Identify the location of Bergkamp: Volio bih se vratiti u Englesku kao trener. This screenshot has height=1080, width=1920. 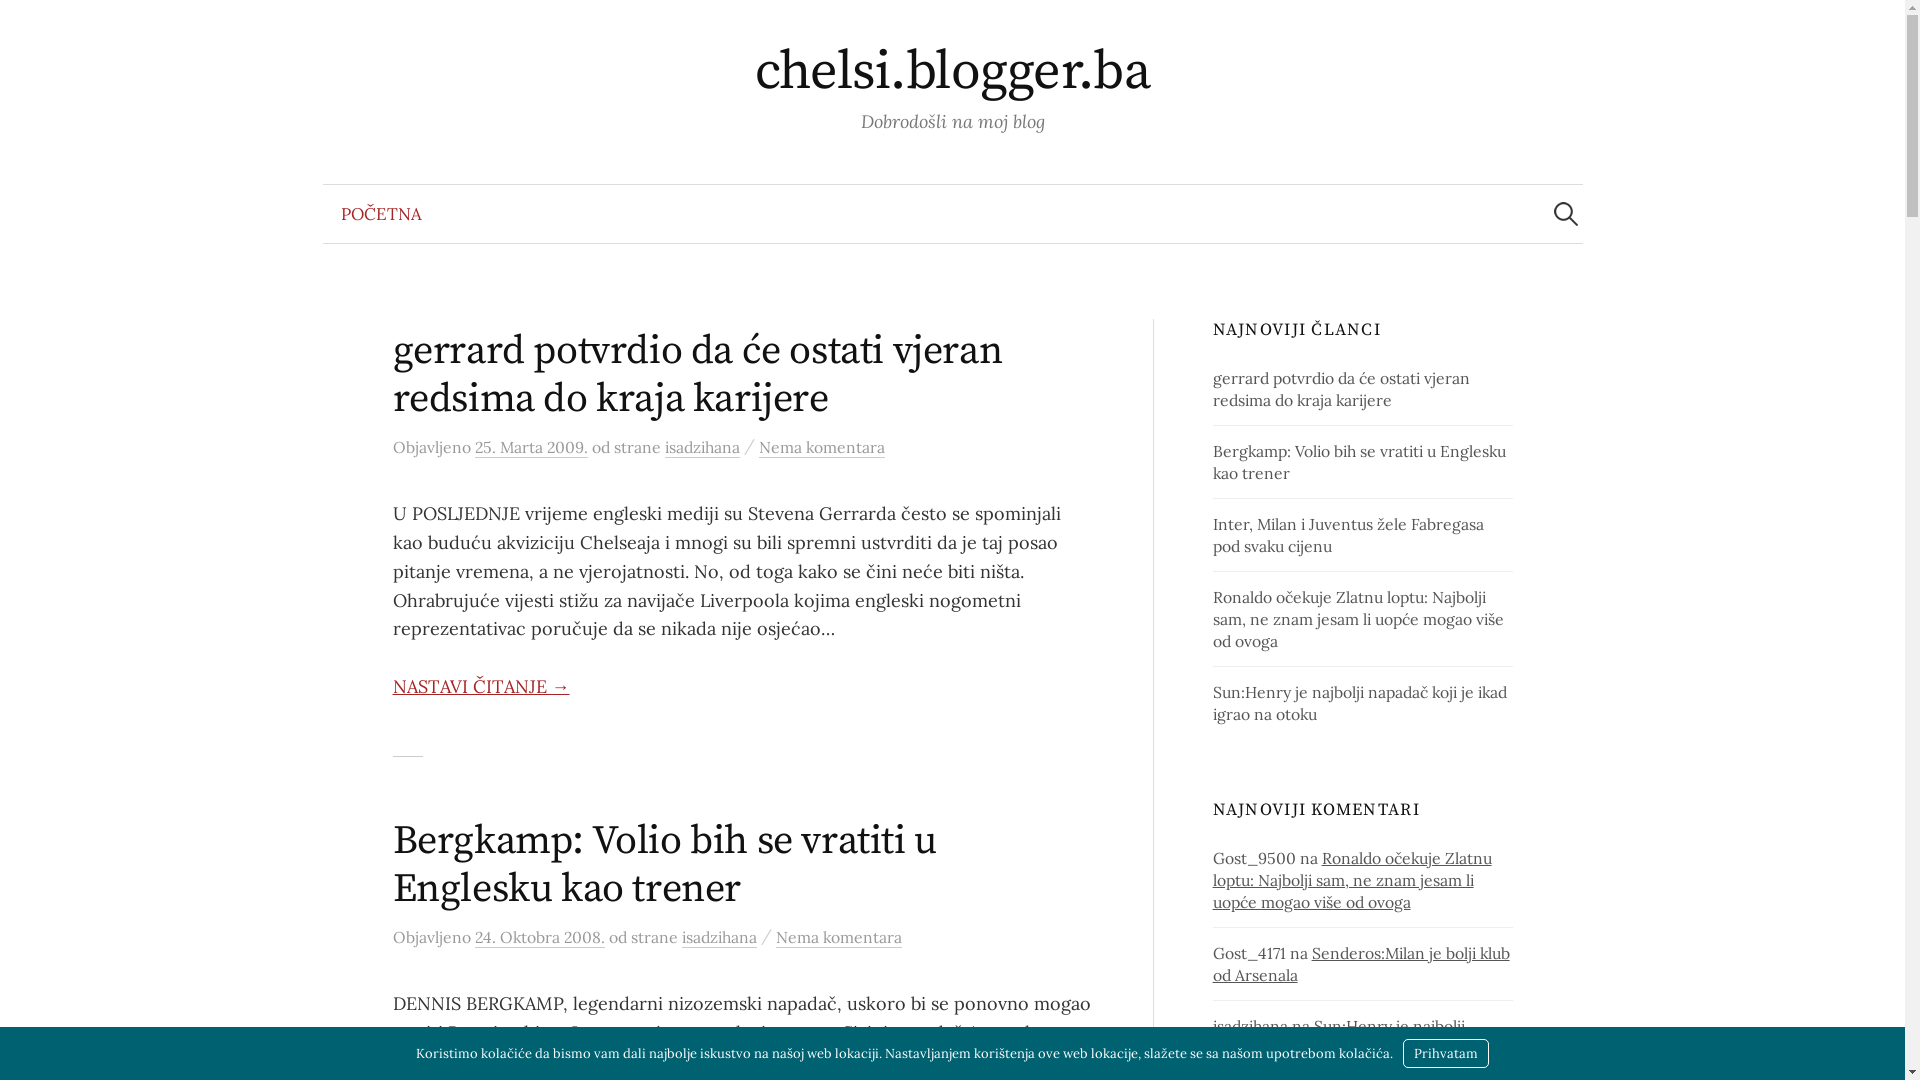
(1360, 462).